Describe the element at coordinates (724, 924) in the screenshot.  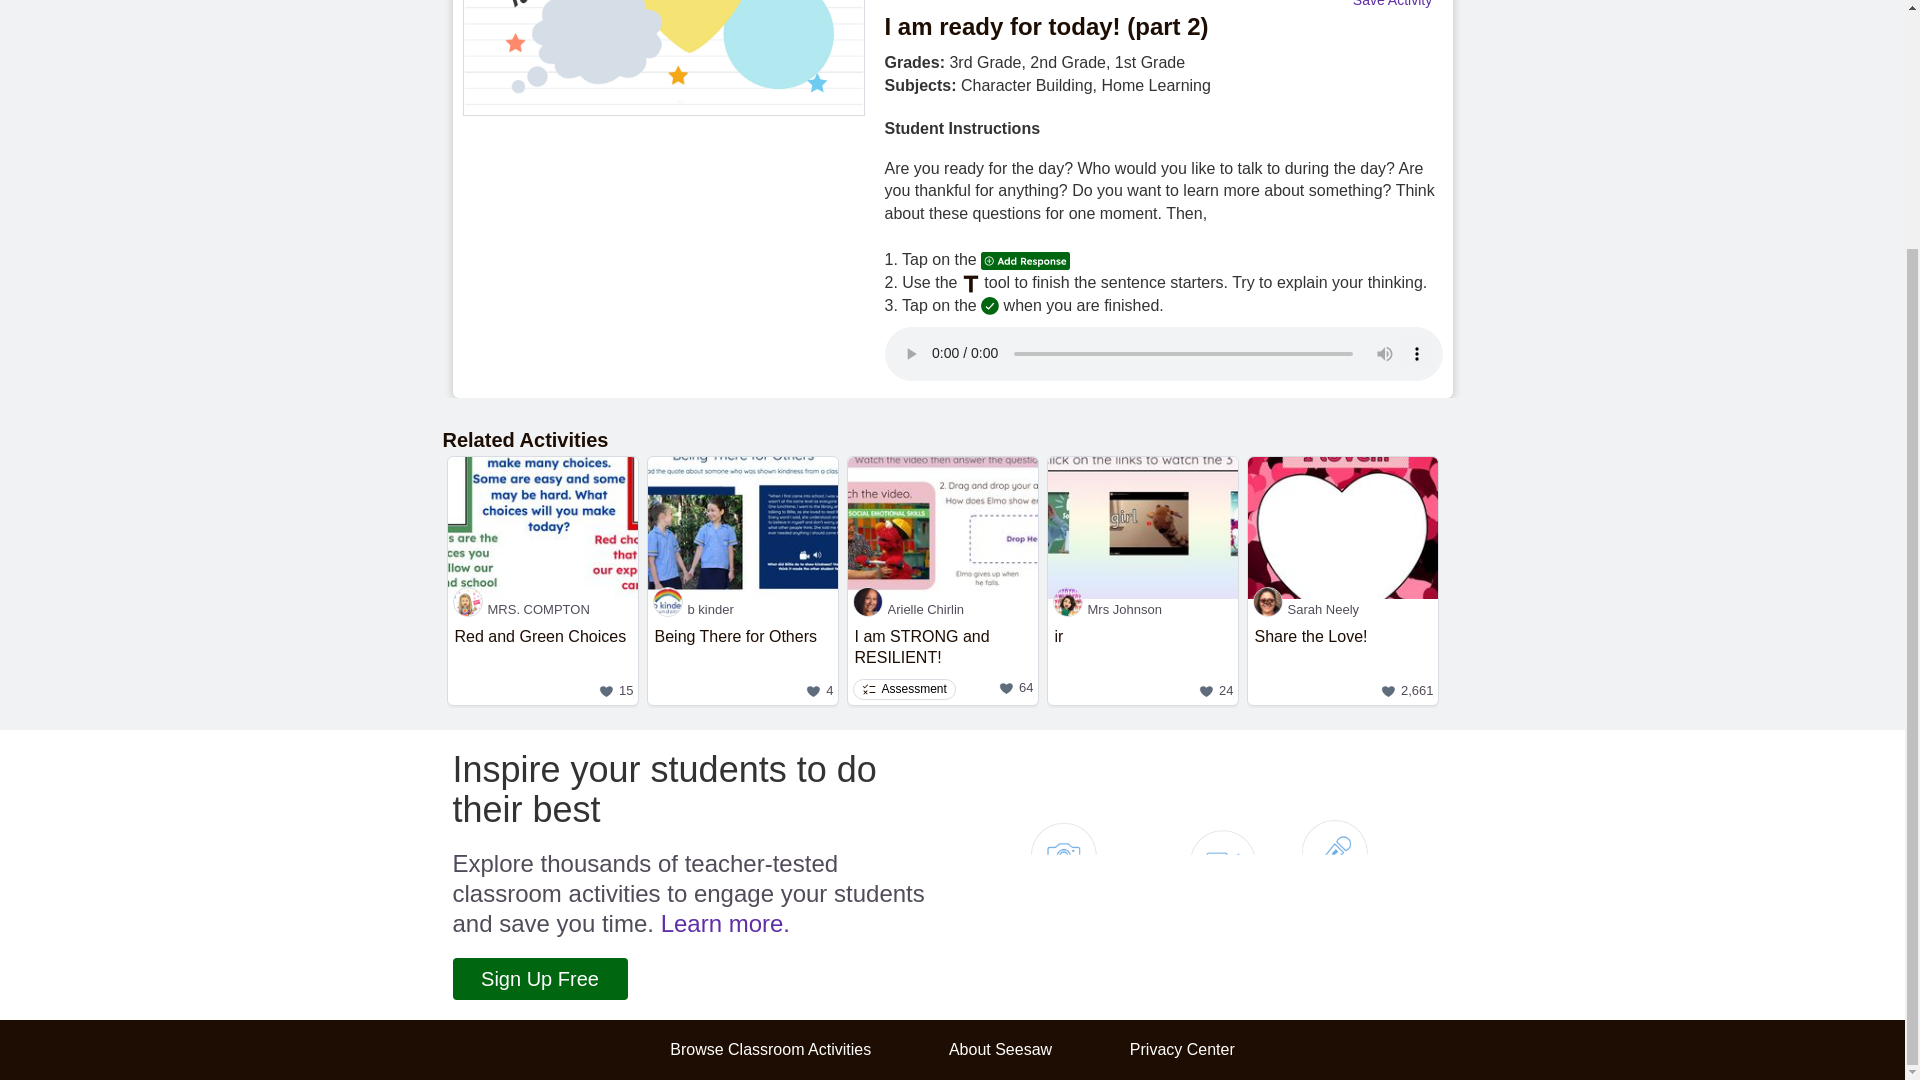
I see `Browse Classroom Activities` at that location.